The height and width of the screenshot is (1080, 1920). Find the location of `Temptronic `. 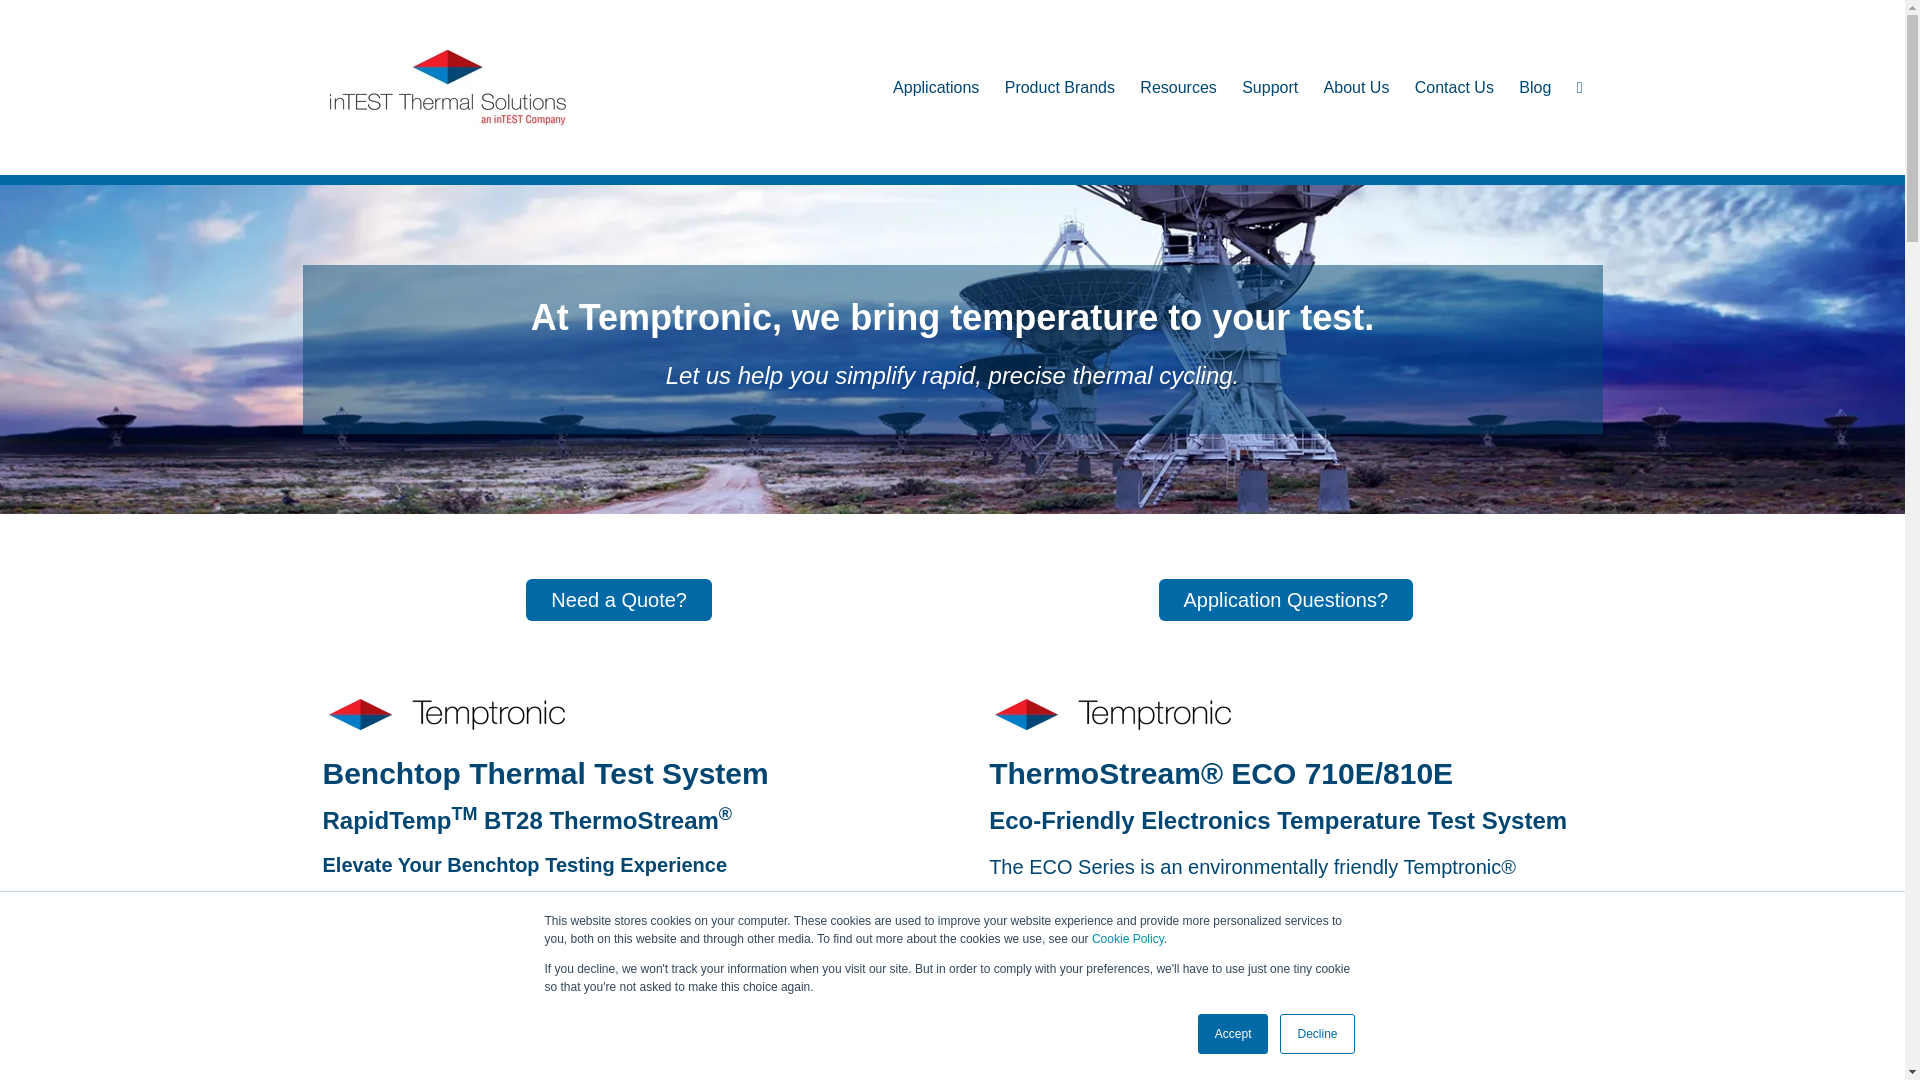

Temptronic  is located at coordinates (446, 713).